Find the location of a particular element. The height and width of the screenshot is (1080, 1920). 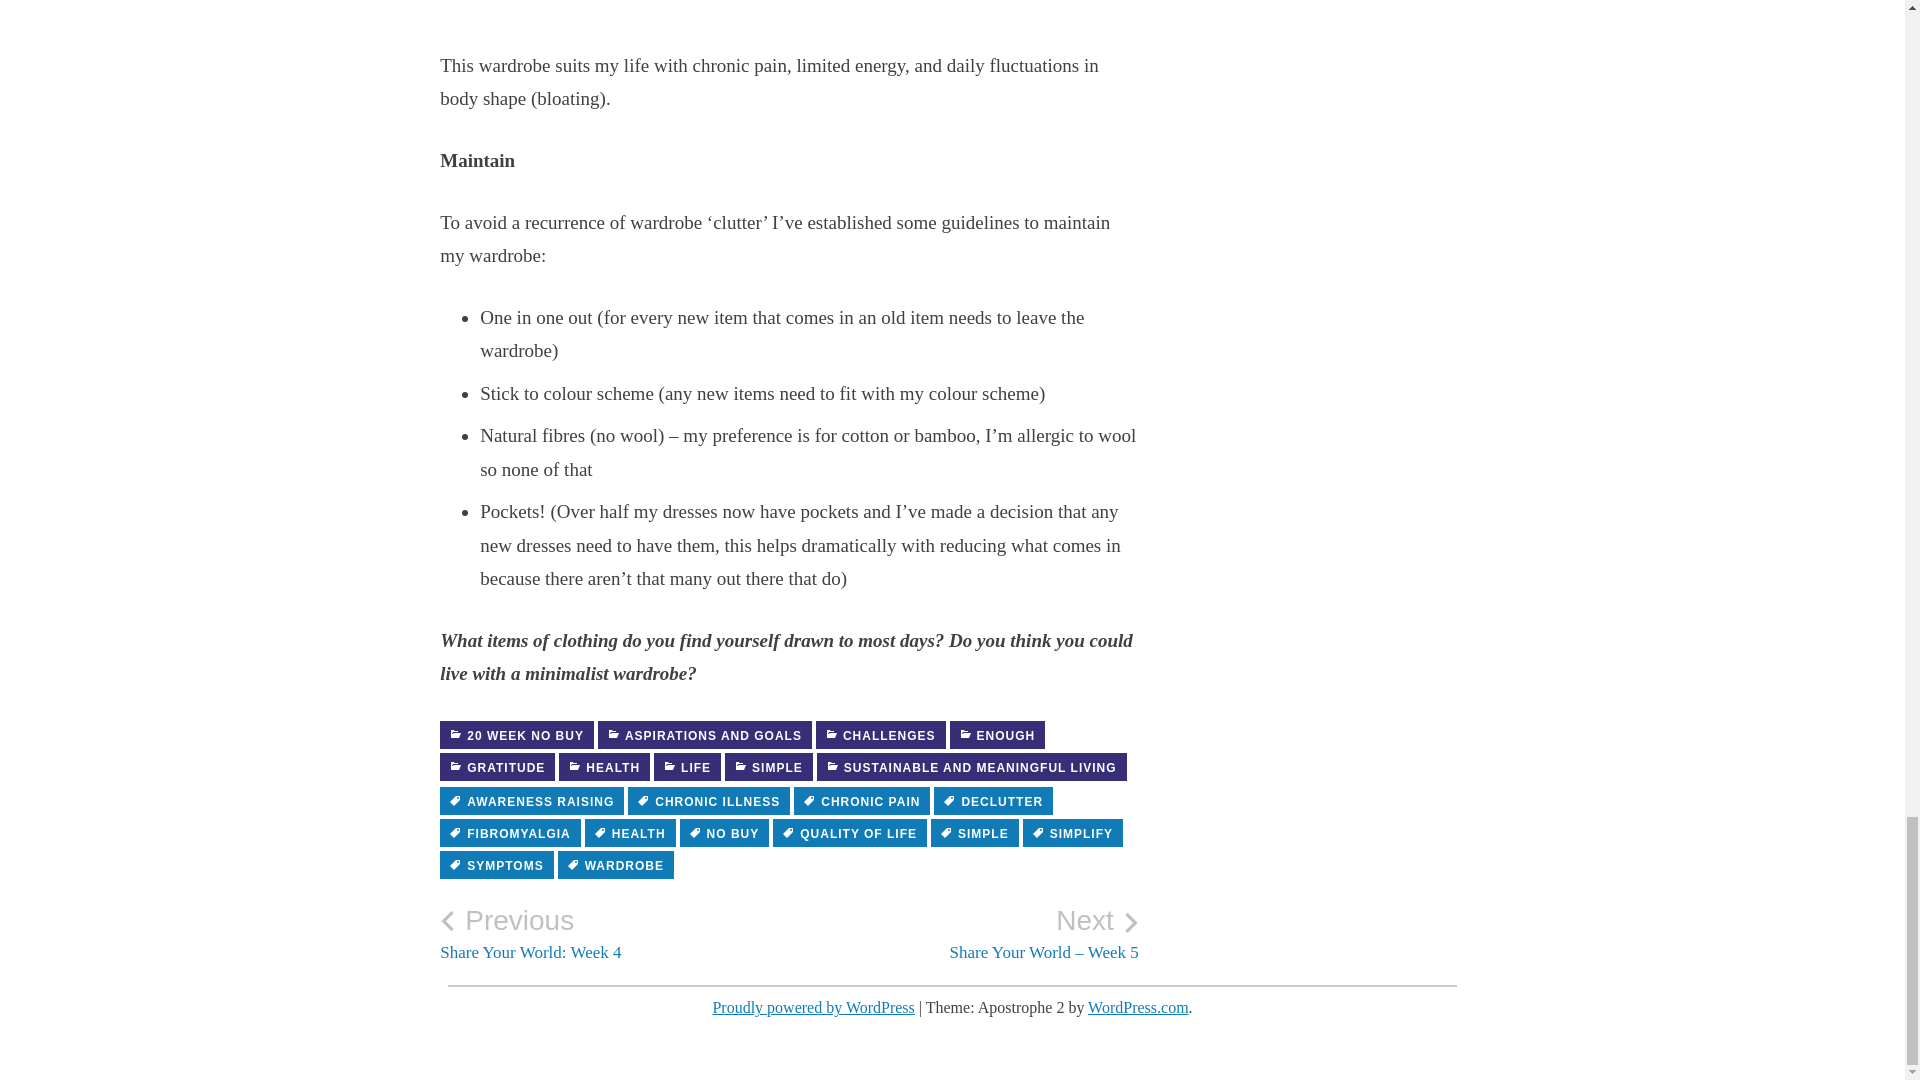

CHALLENGES is located at coordinates (972, 766).